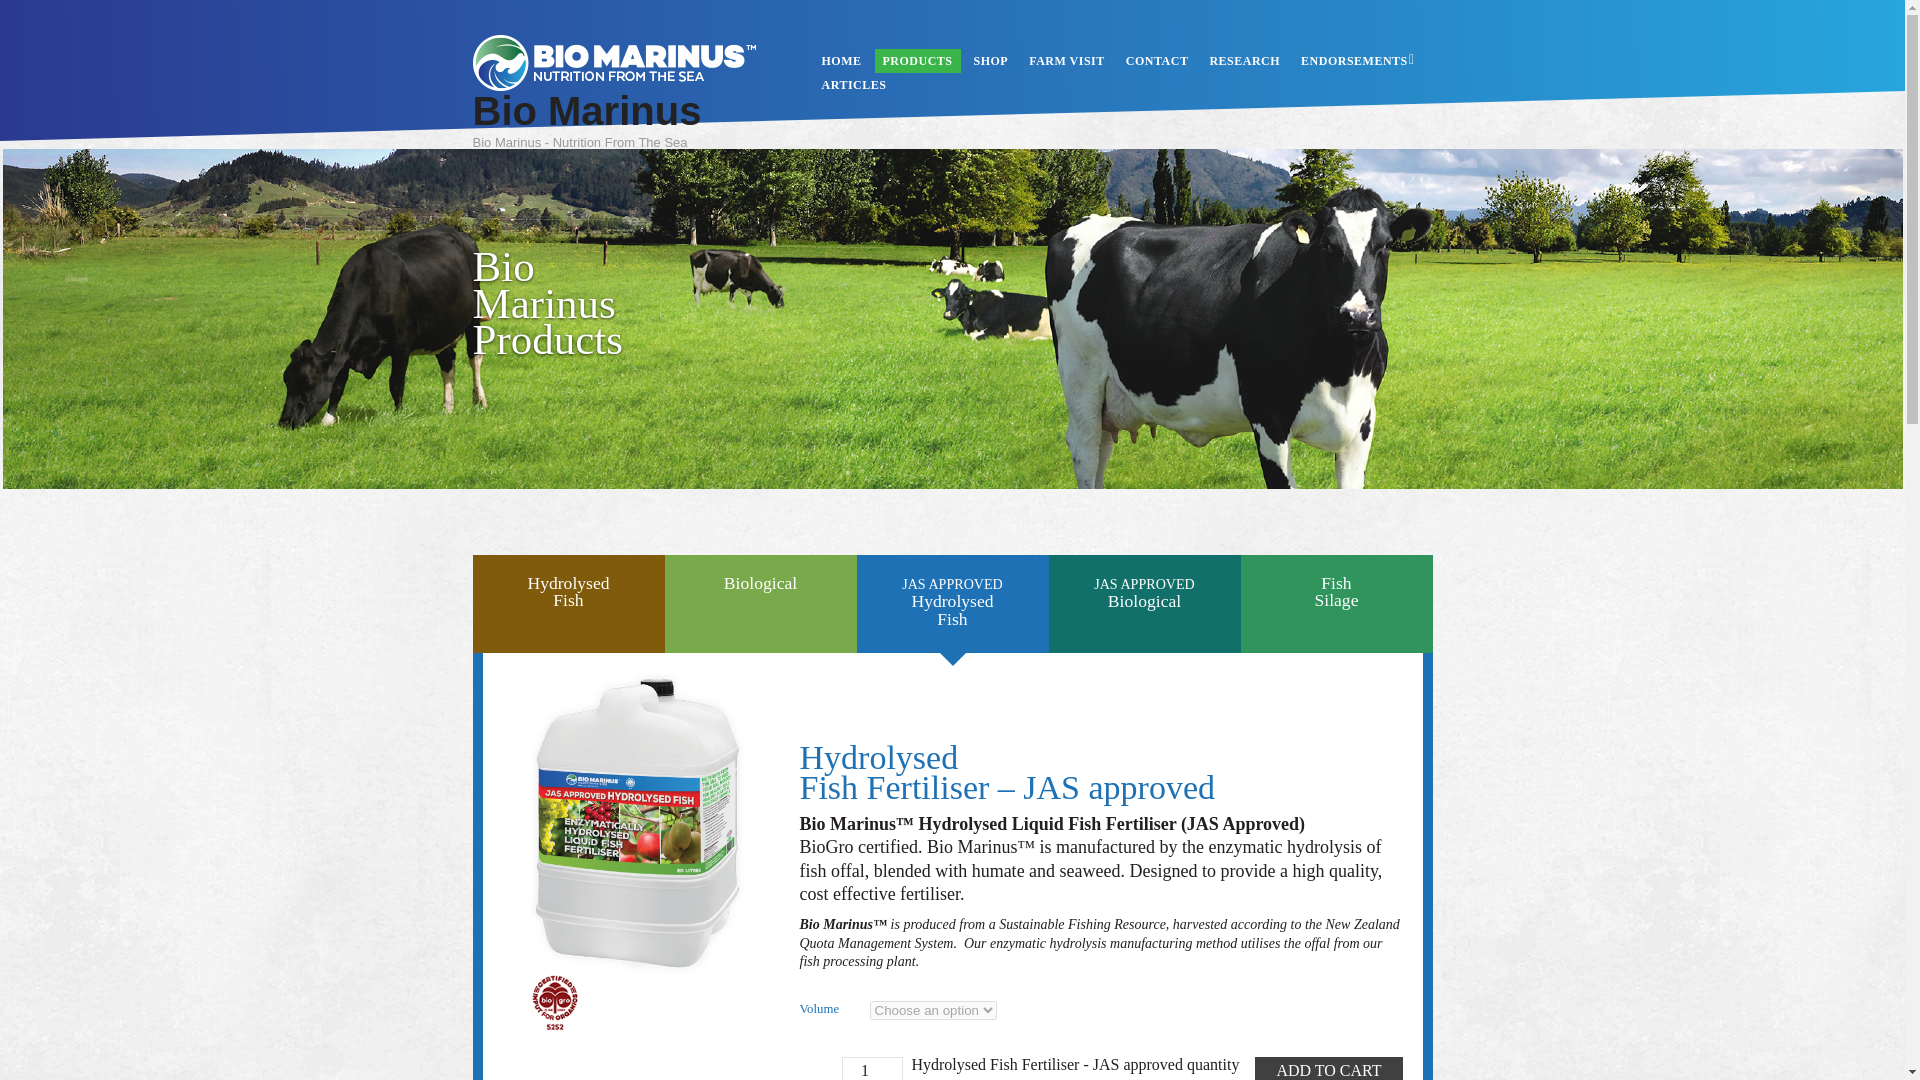 The height and width of the screenshot is (1080, 1920). I want to click on ARTICLES, so click(1067, 60).